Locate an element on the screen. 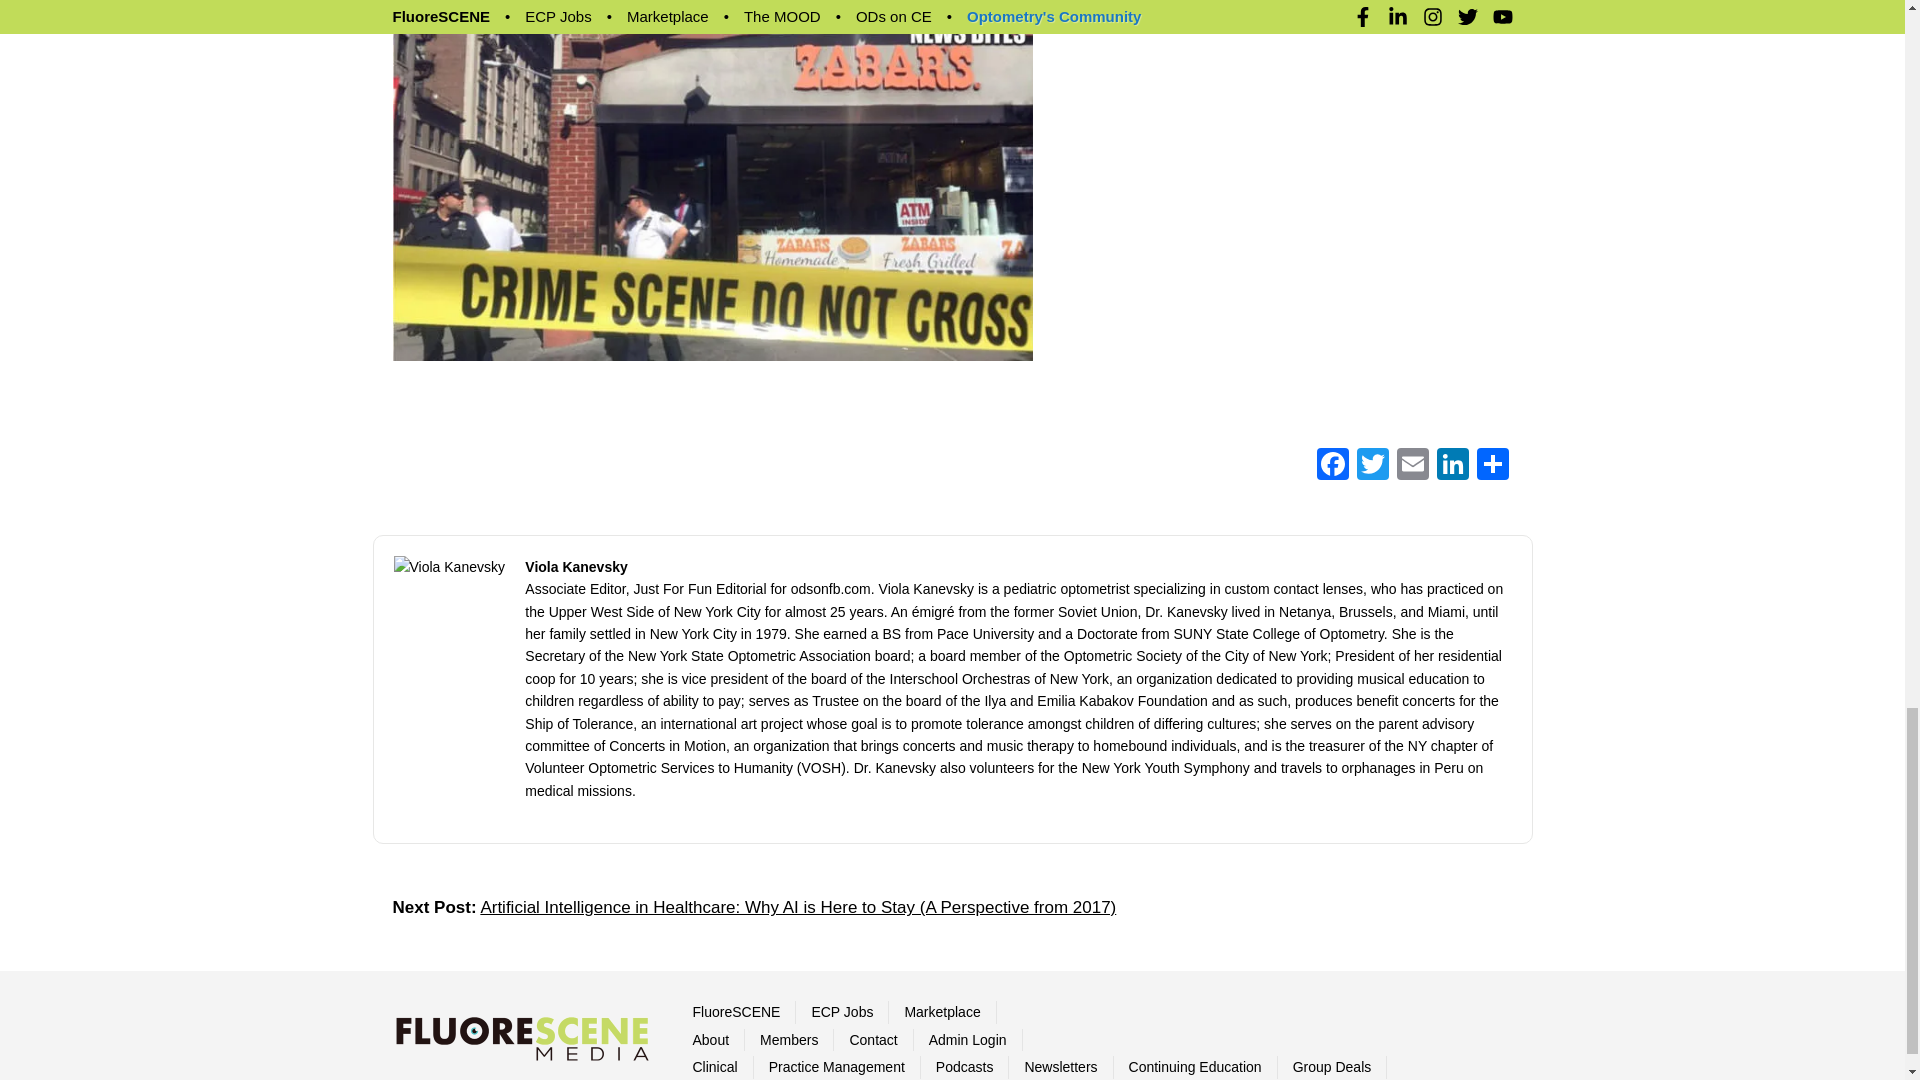 This screenshot has height=1080, width=1920. LinkedIn is located at coordinates (1452, 466).